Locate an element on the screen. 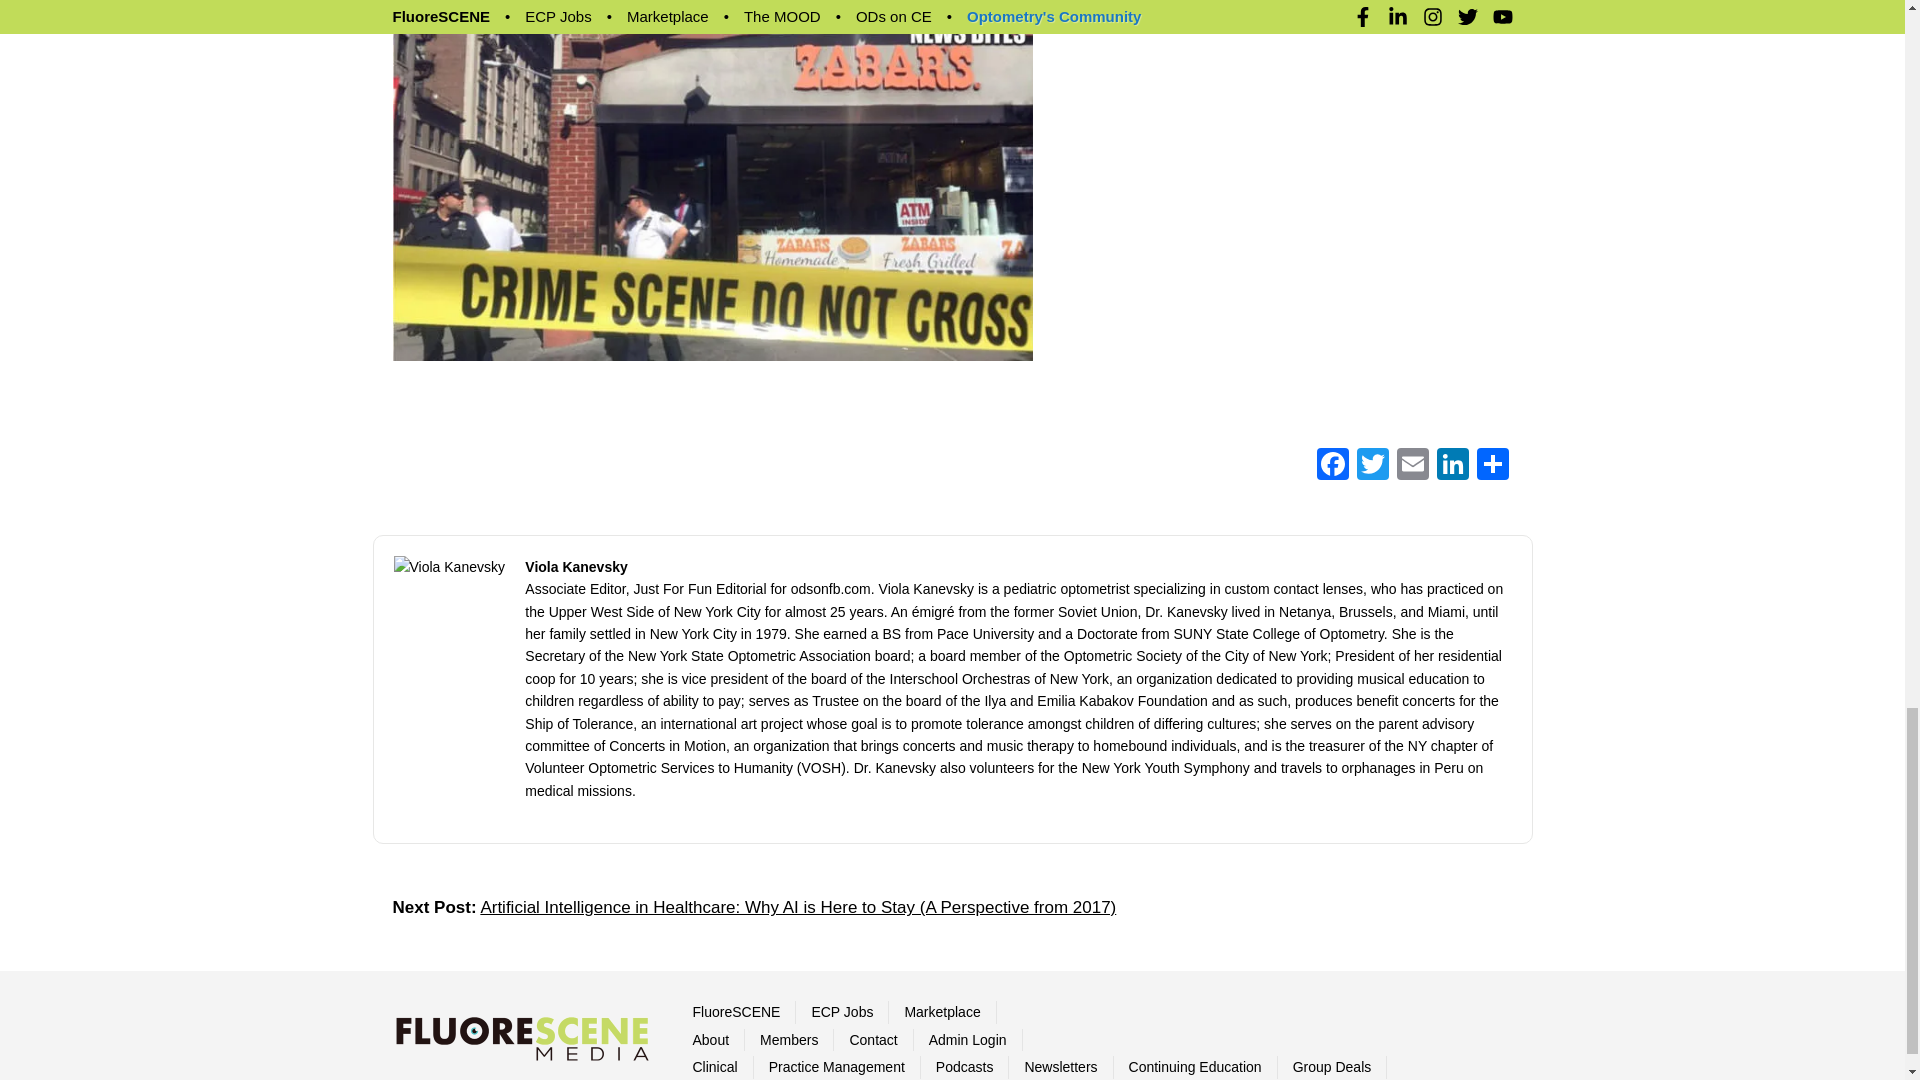 This screenshot has height=1080, width=1920. LinkedIn is located at coordinates (1452, 466).